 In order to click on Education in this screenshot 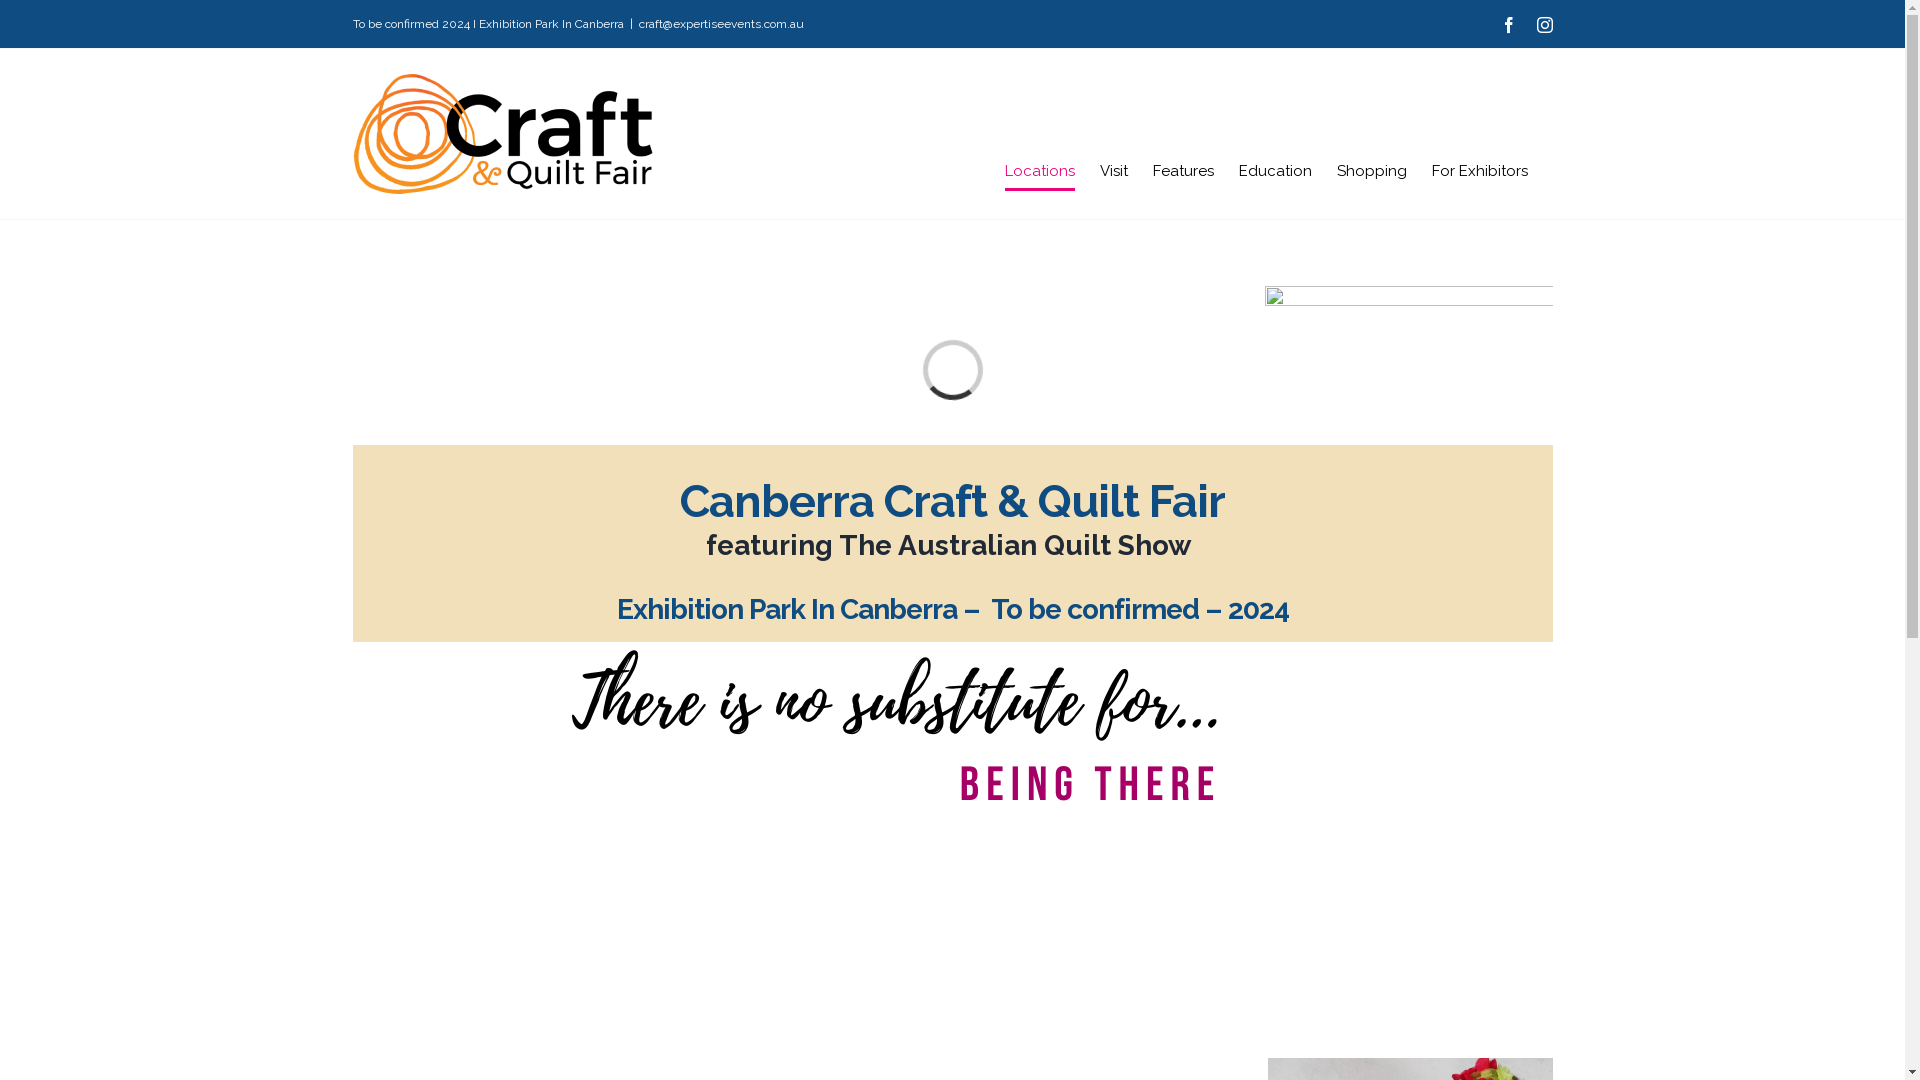, I will do `click(1274, 171)`.